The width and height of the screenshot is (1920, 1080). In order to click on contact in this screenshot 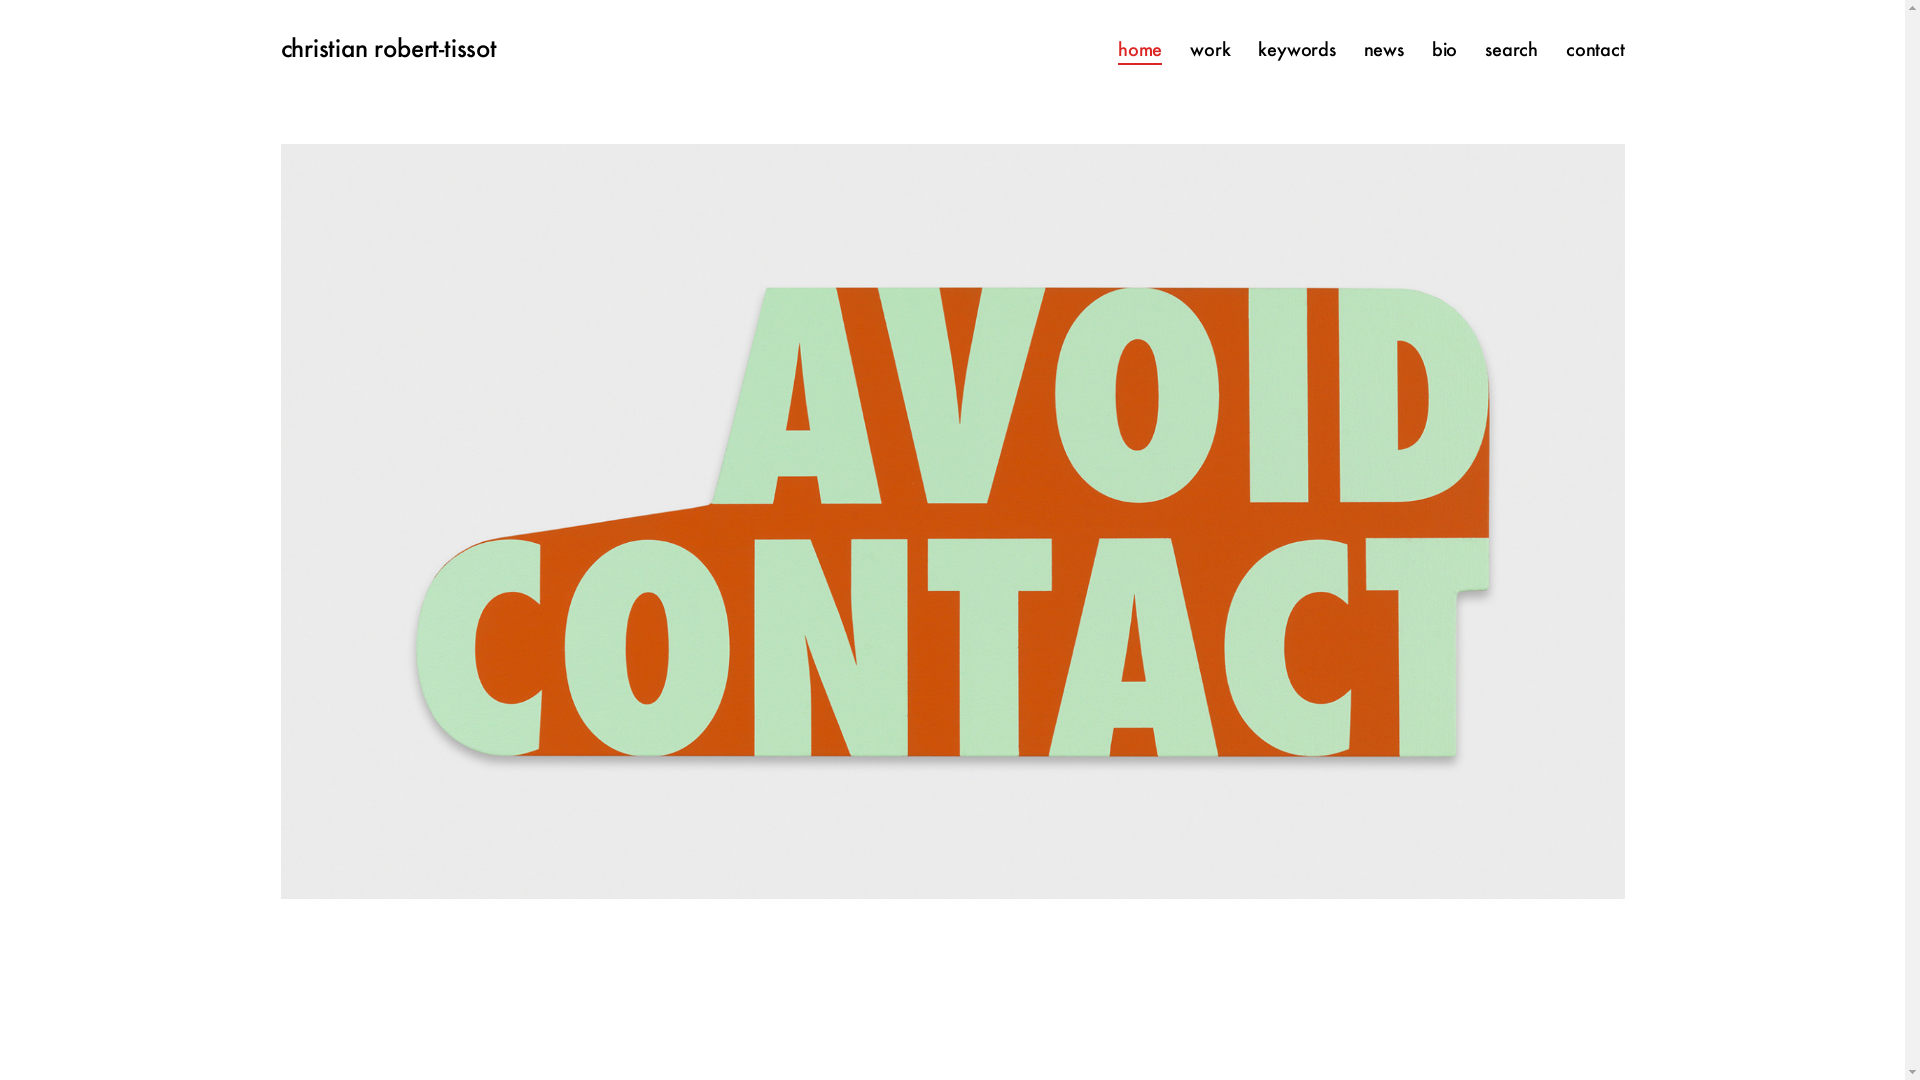, I will do `click(1596, 50)`.